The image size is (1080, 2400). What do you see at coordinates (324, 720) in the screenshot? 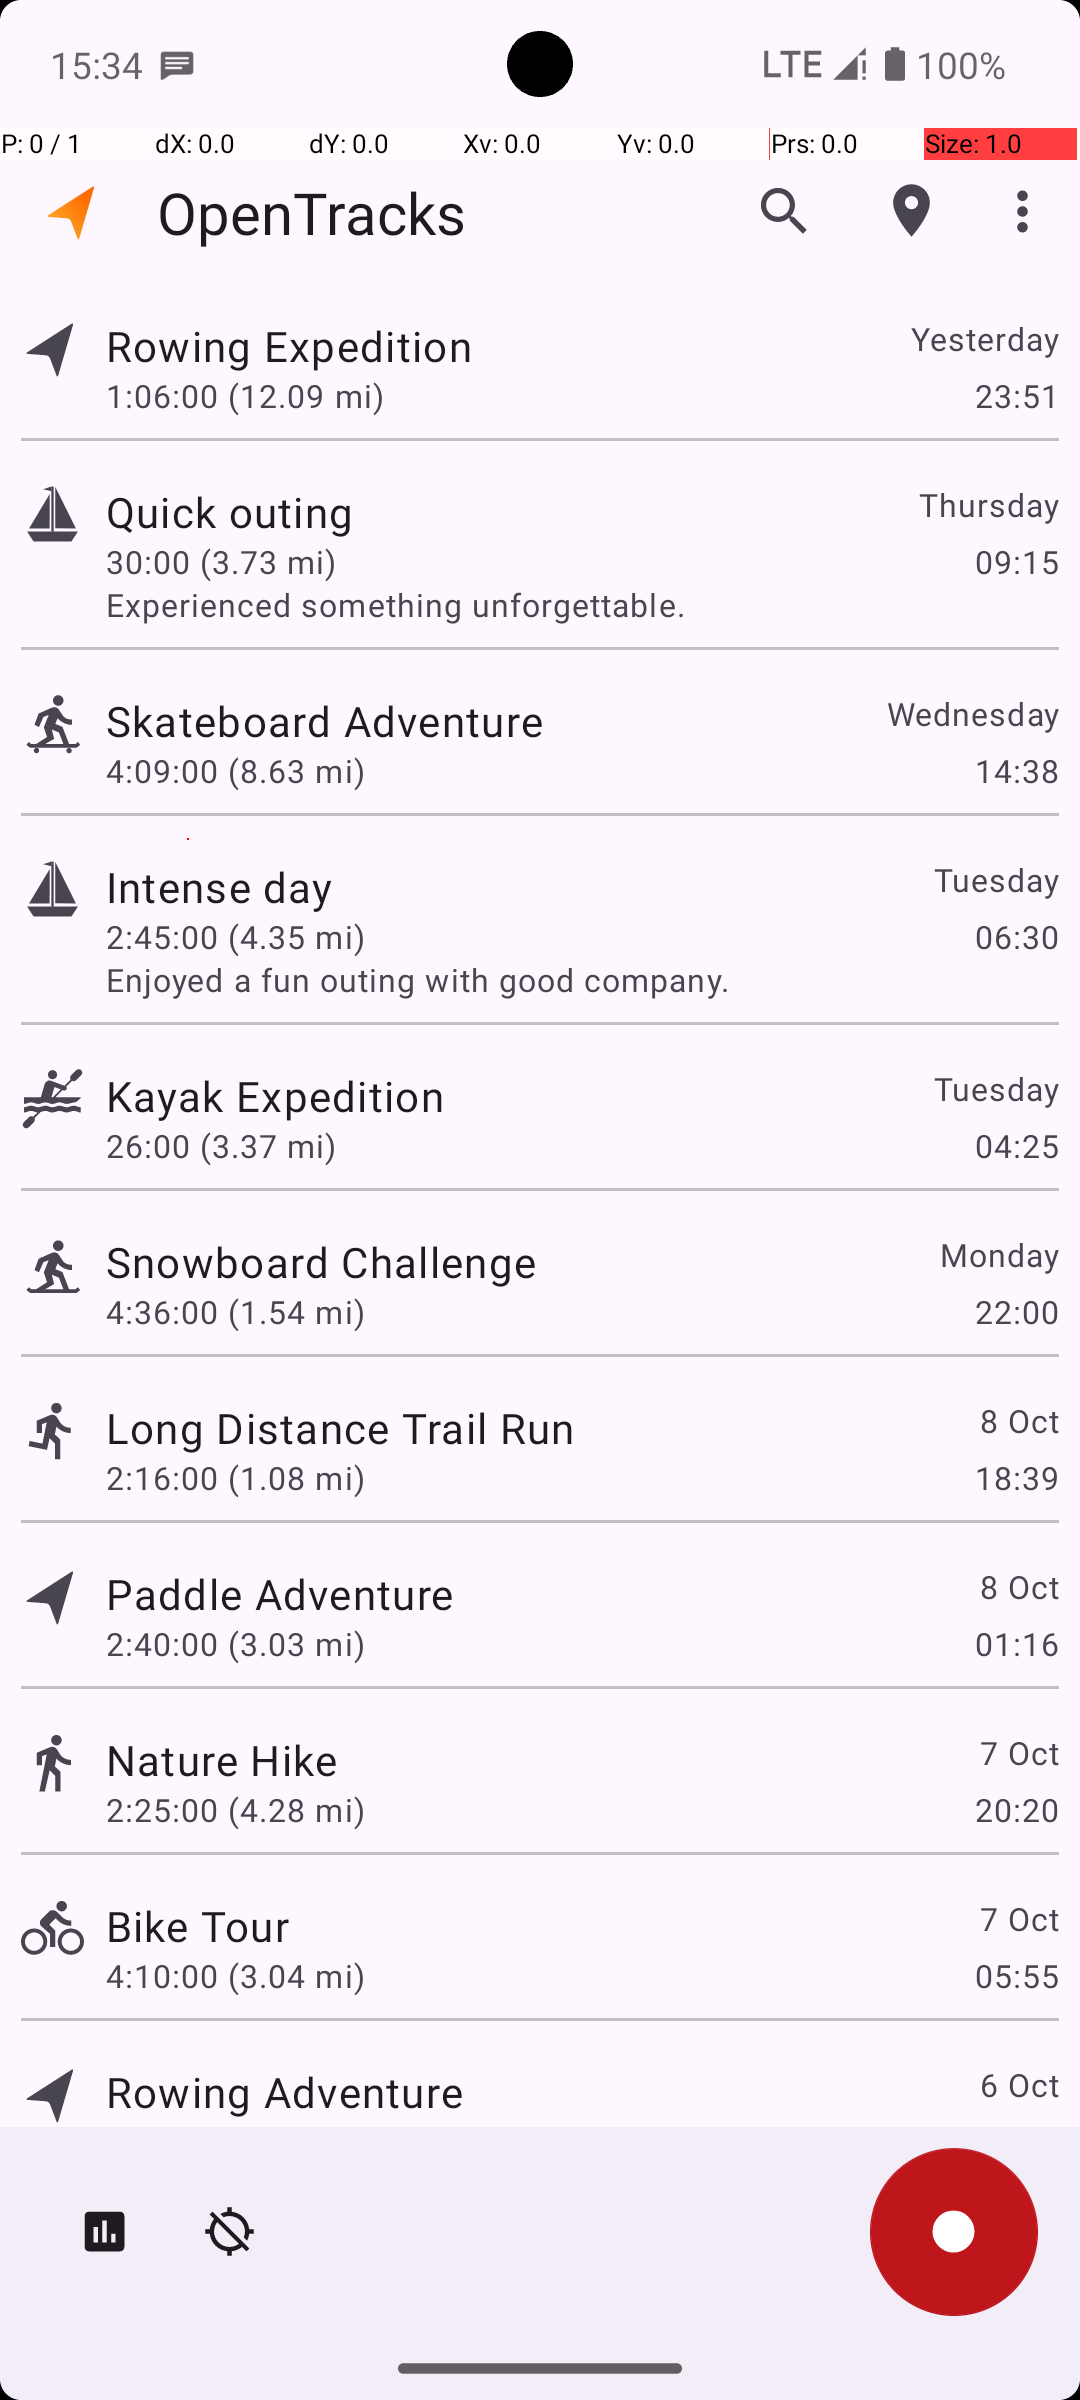
I see `Skateboard Adventure` at bounding box center [324, 720].